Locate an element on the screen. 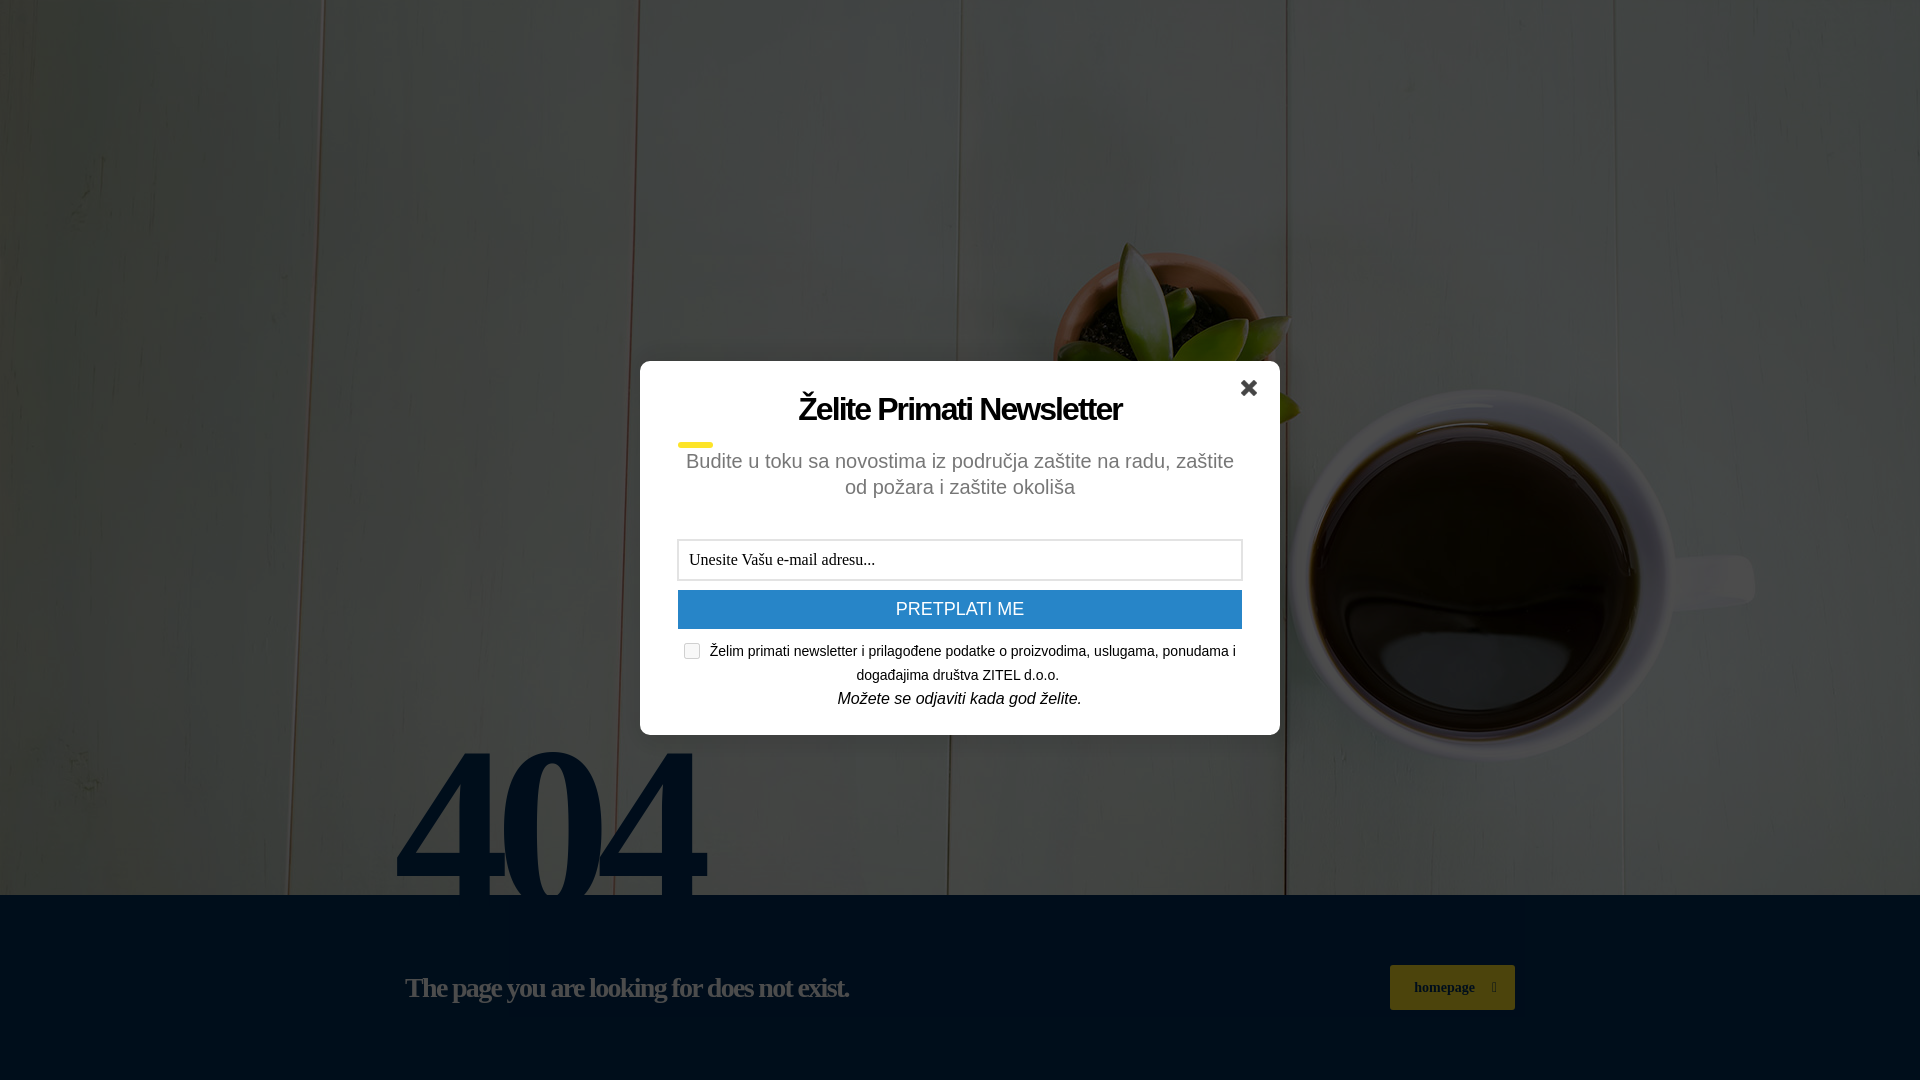 The height and width of the screenshot is (1080, 1920). homepage is located at coordinates (1452, 987).